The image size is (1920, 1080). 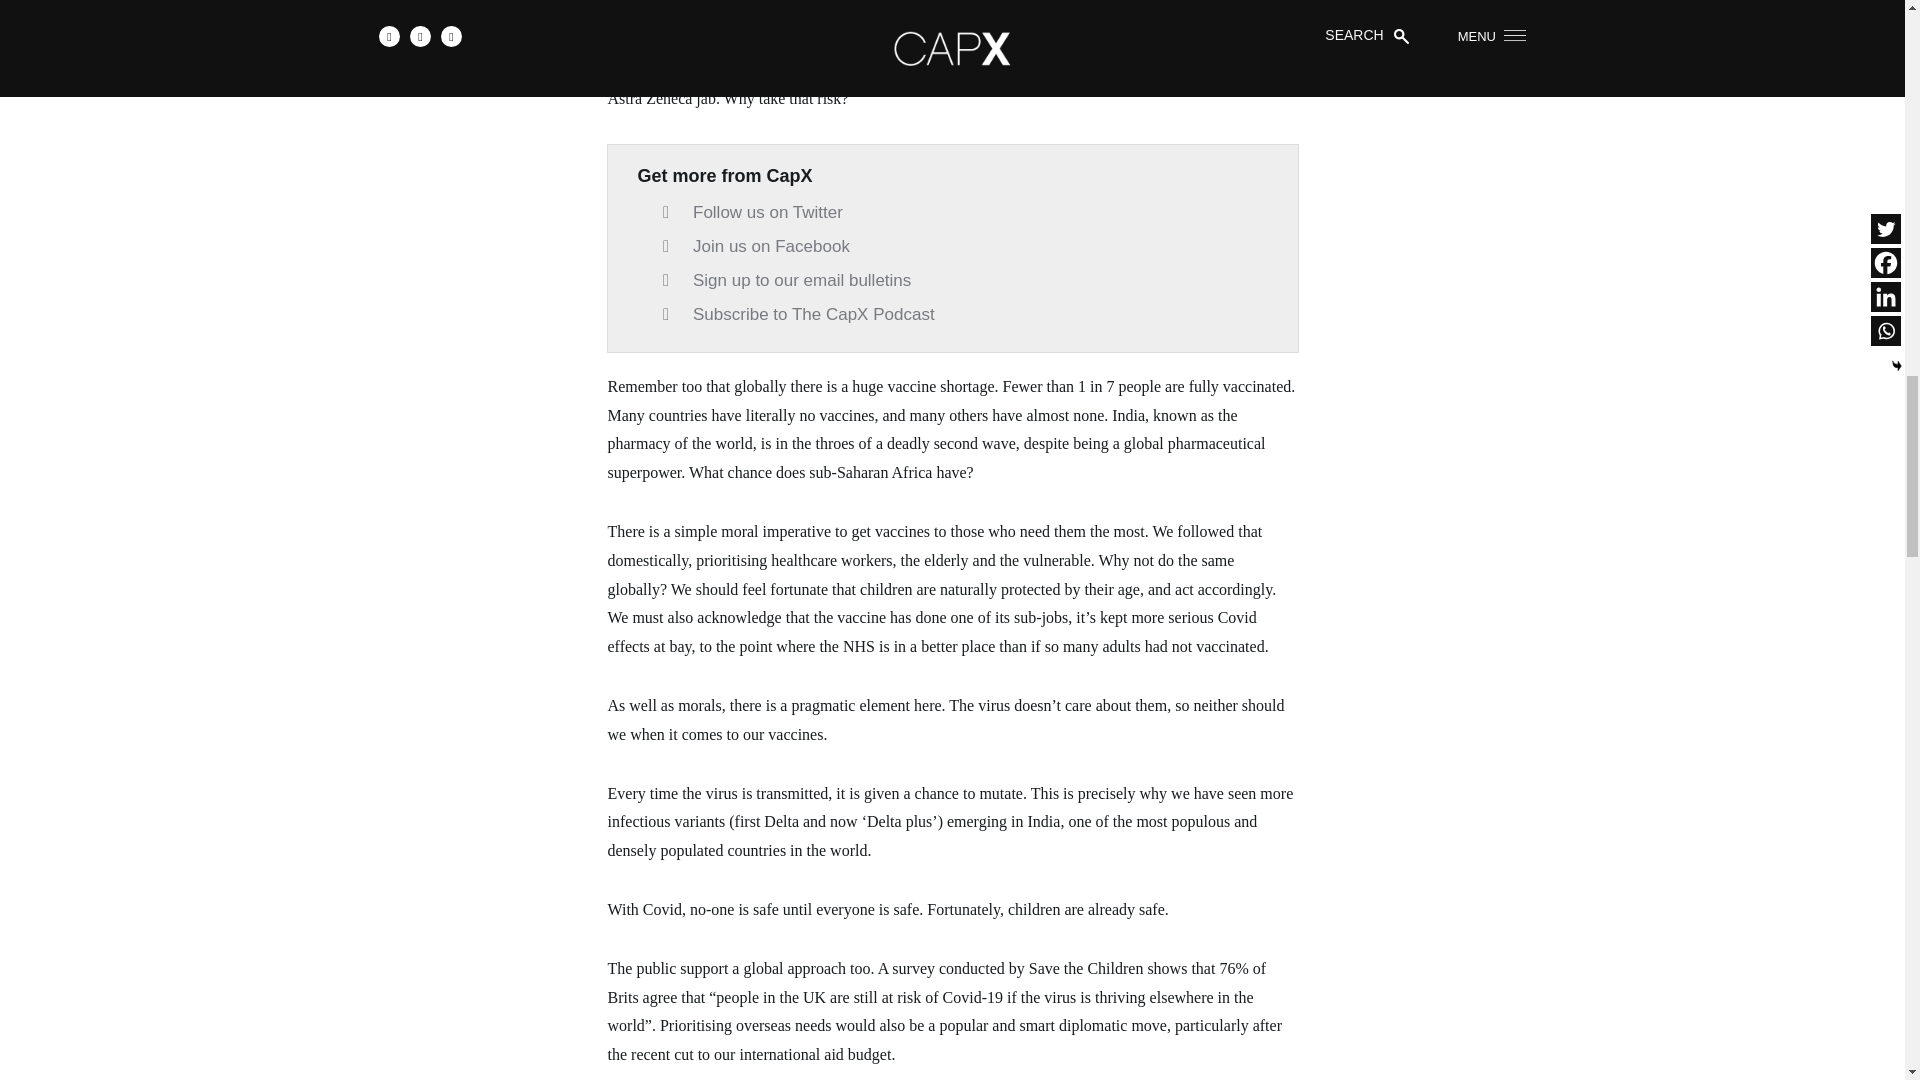 What do you see at coordinates (786, 280) in the screenshot?
I see `Sign up to our email bulletins` at bounding box center [786, 280].